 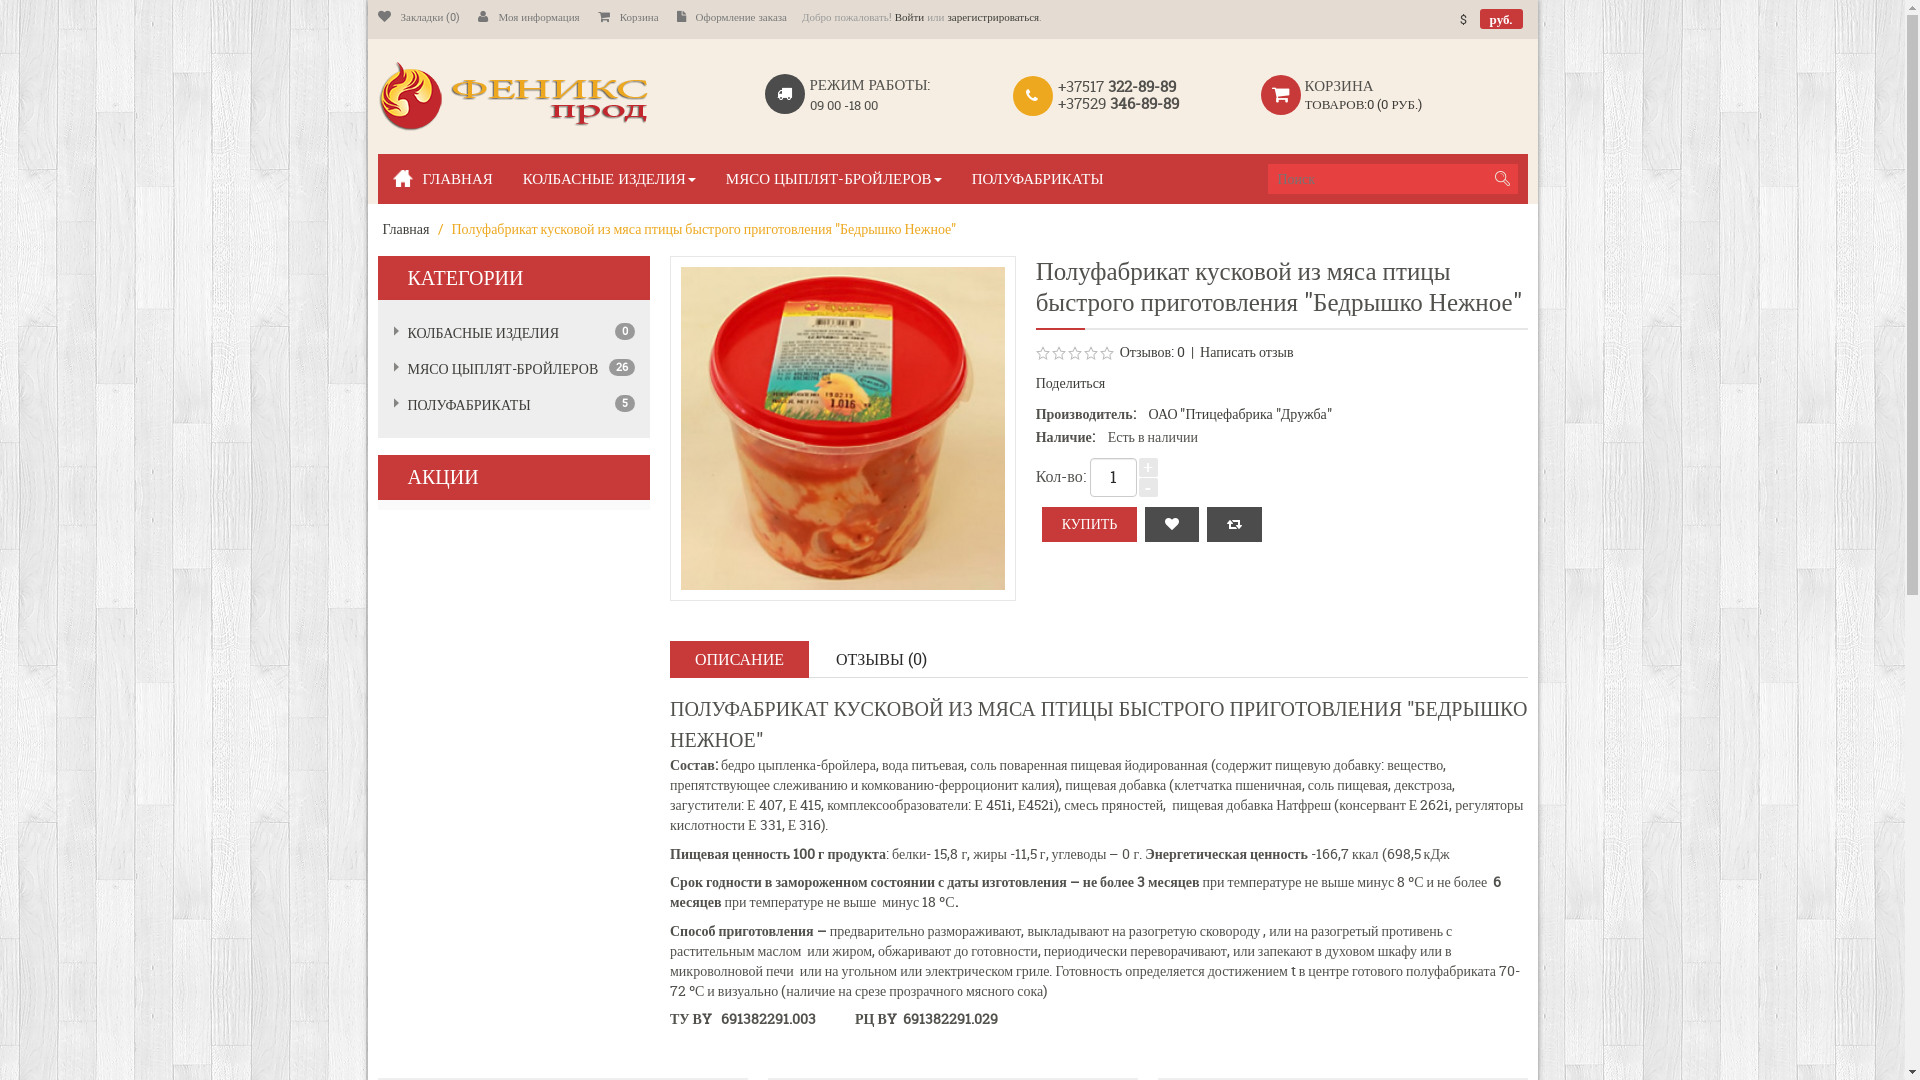 I want to click on $, so click(x=1464, y=19).